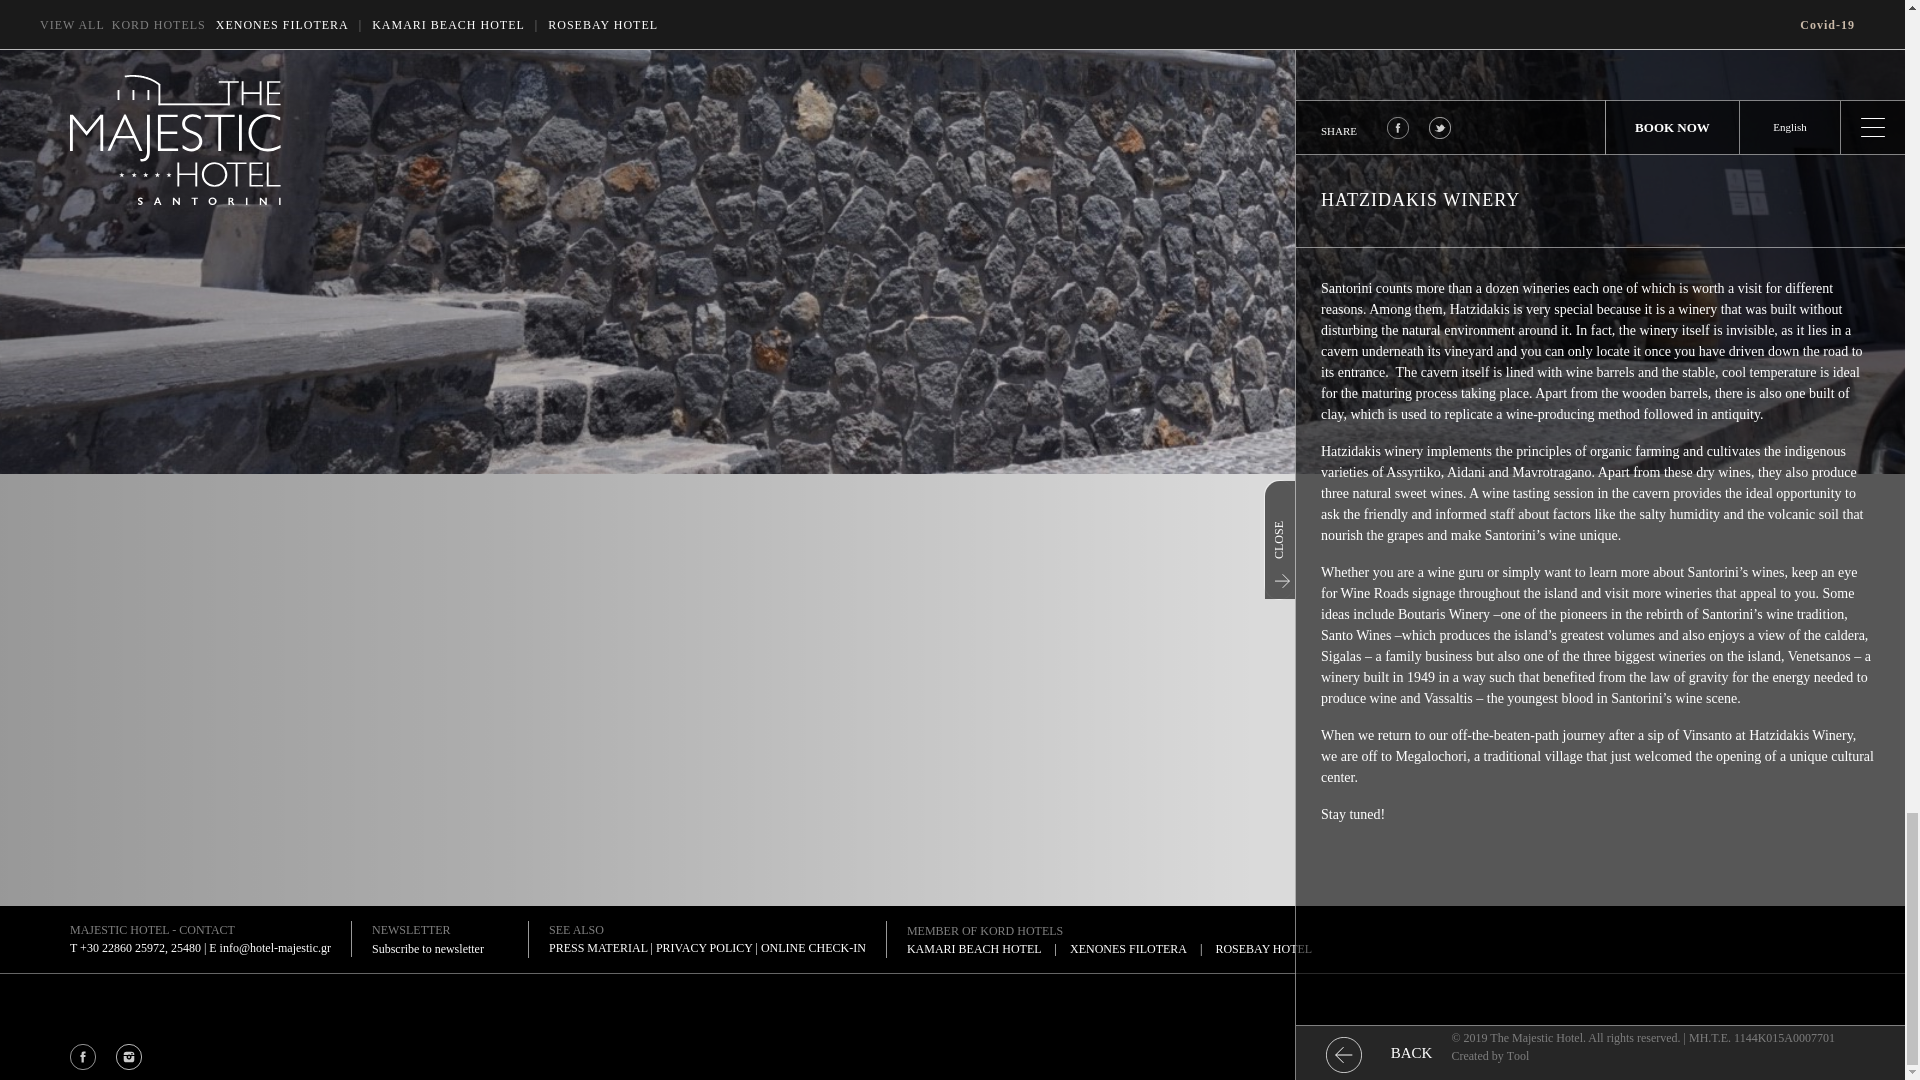 Image resolution: width=1920 pixels, height=1080 pixels. I want to click on XENONES FILOTERA, so click(1128, 948).